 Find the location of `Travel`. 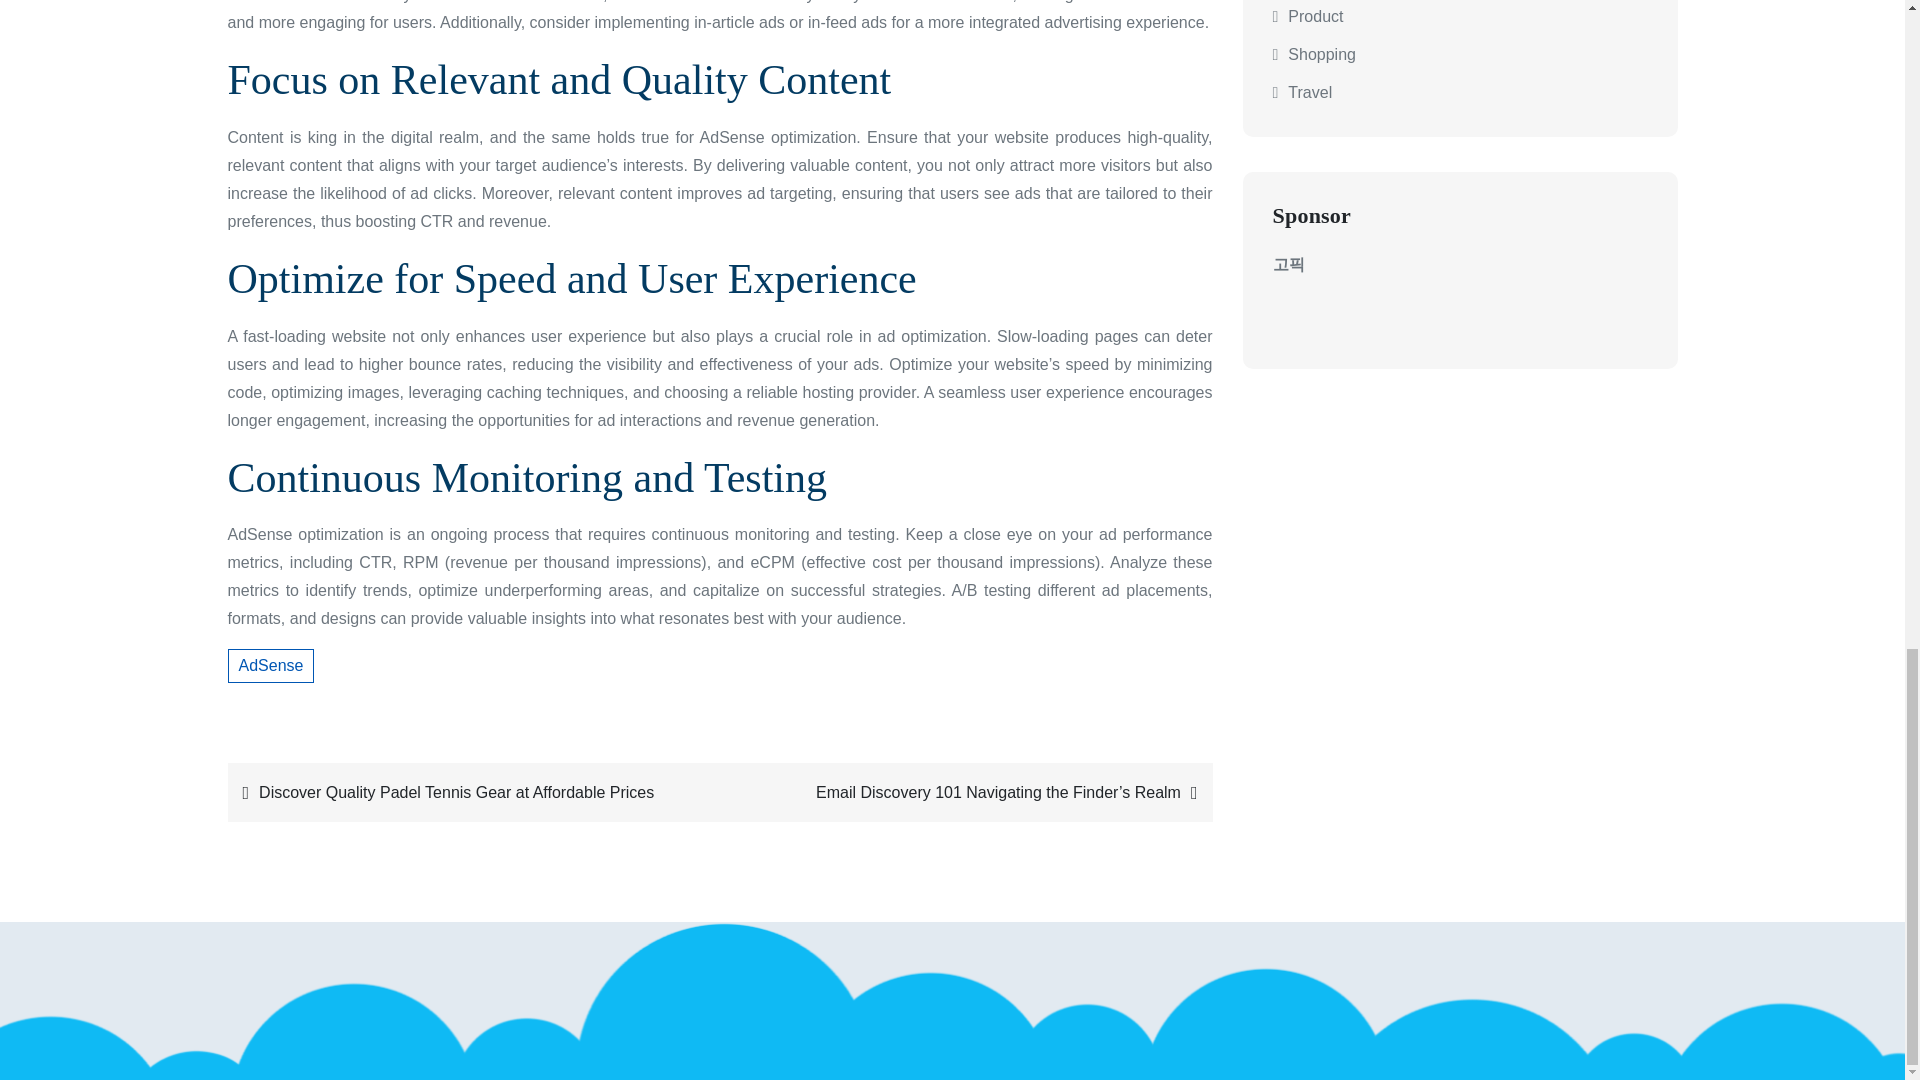

Travel is located at coordinates (1310, 92).